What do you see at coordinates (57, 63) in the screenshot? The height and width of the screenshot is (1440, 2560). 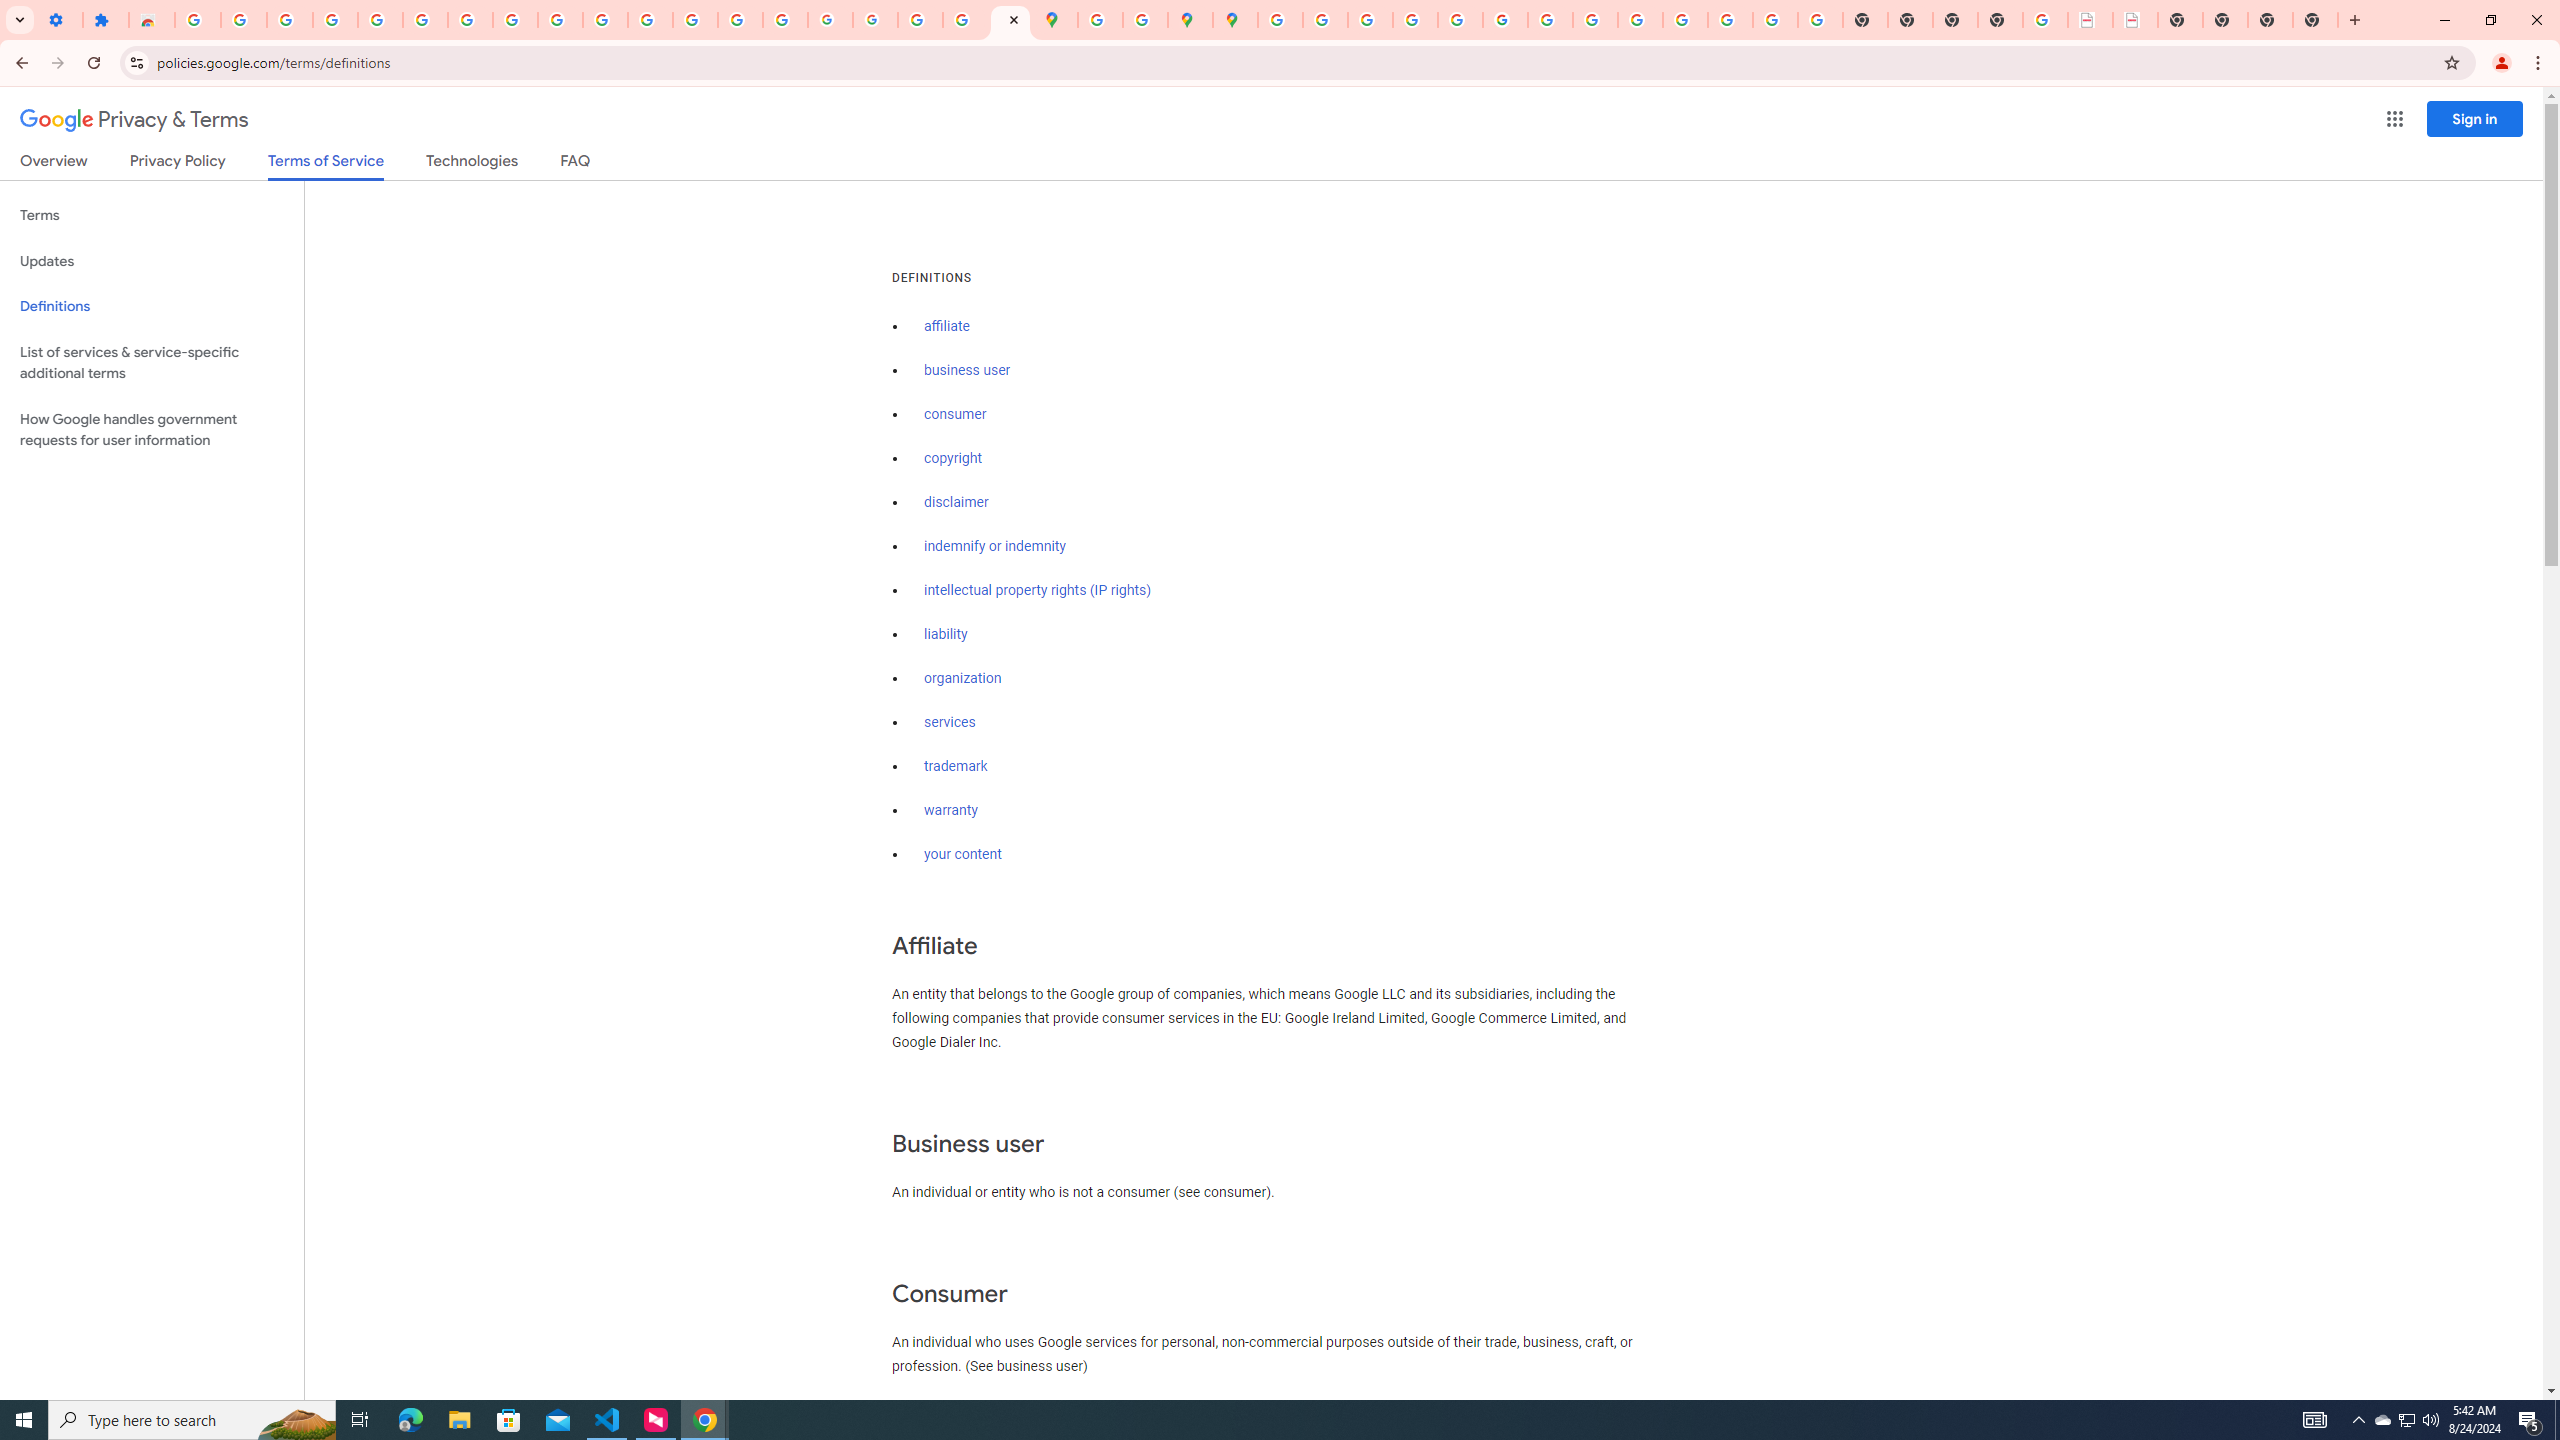 I see `Forward` at bounding box center [57, 63].